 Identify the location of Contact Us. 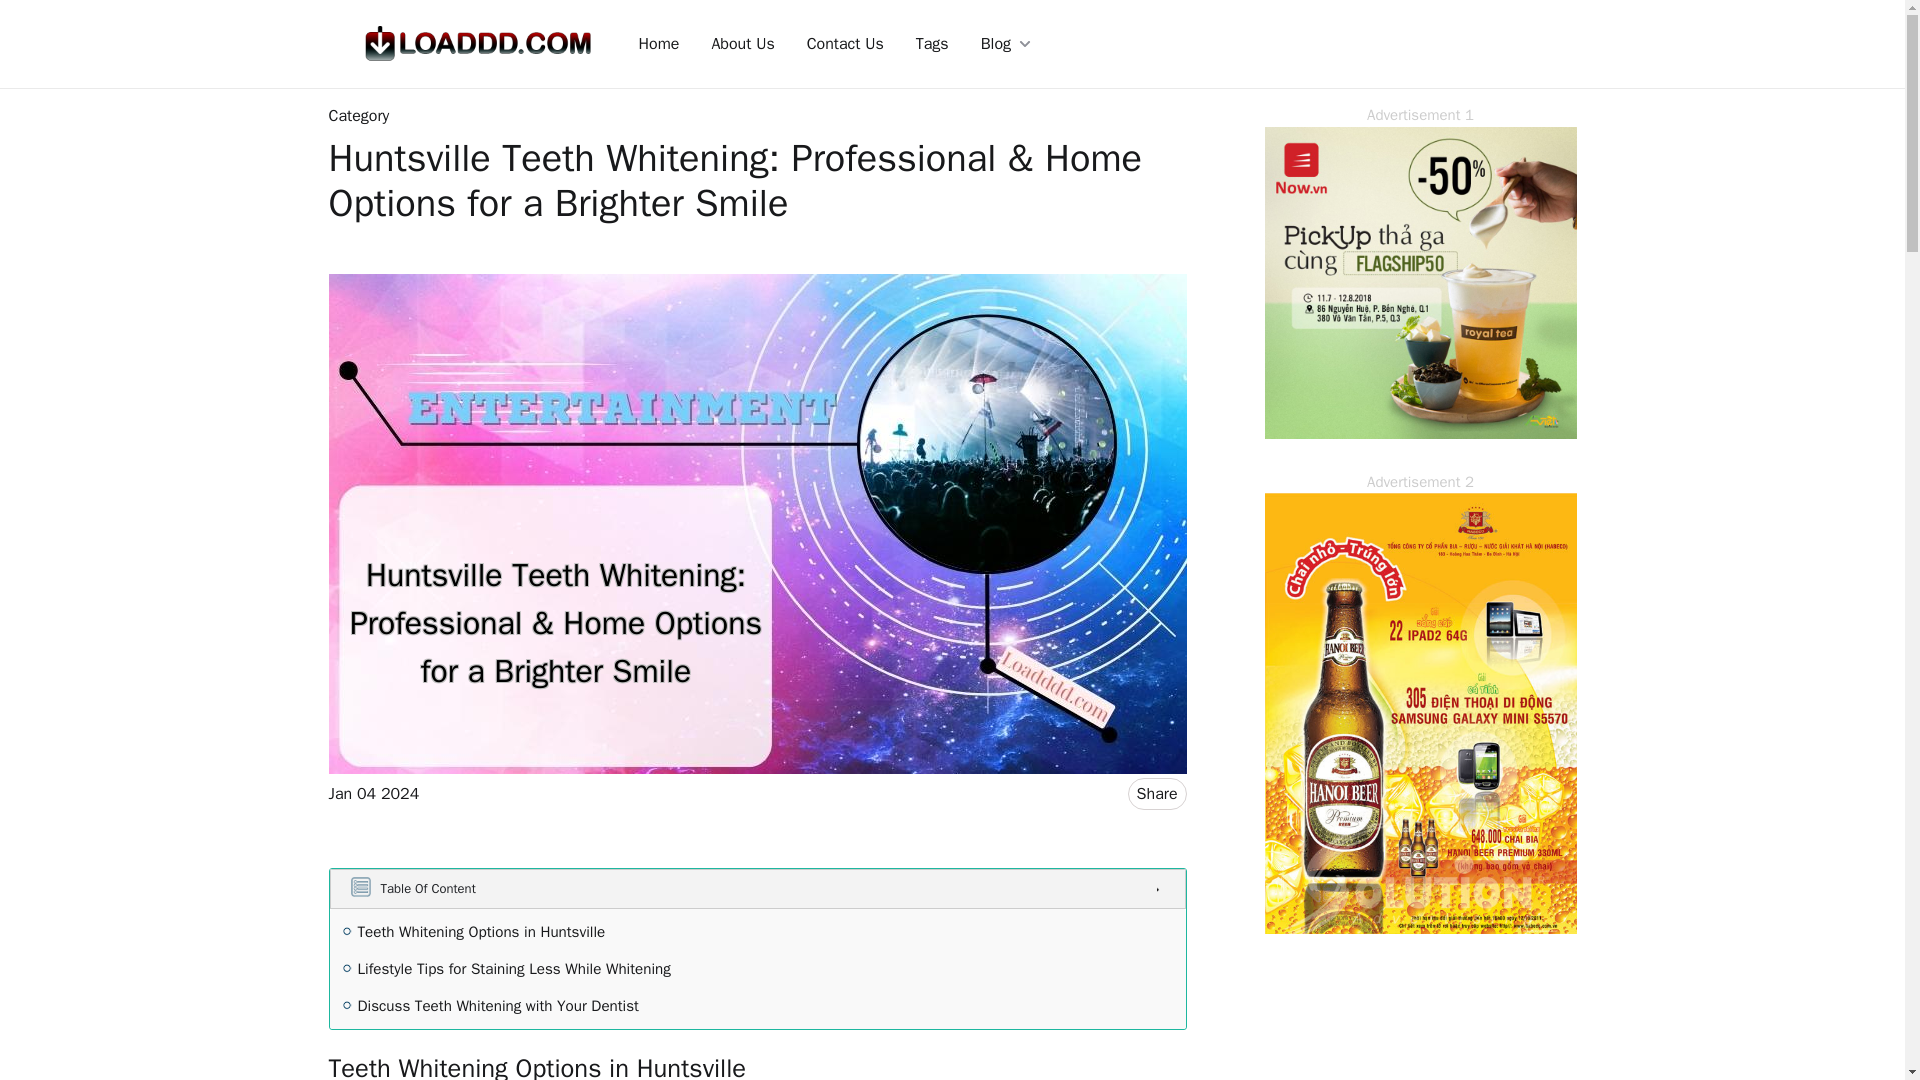
(845, 44).